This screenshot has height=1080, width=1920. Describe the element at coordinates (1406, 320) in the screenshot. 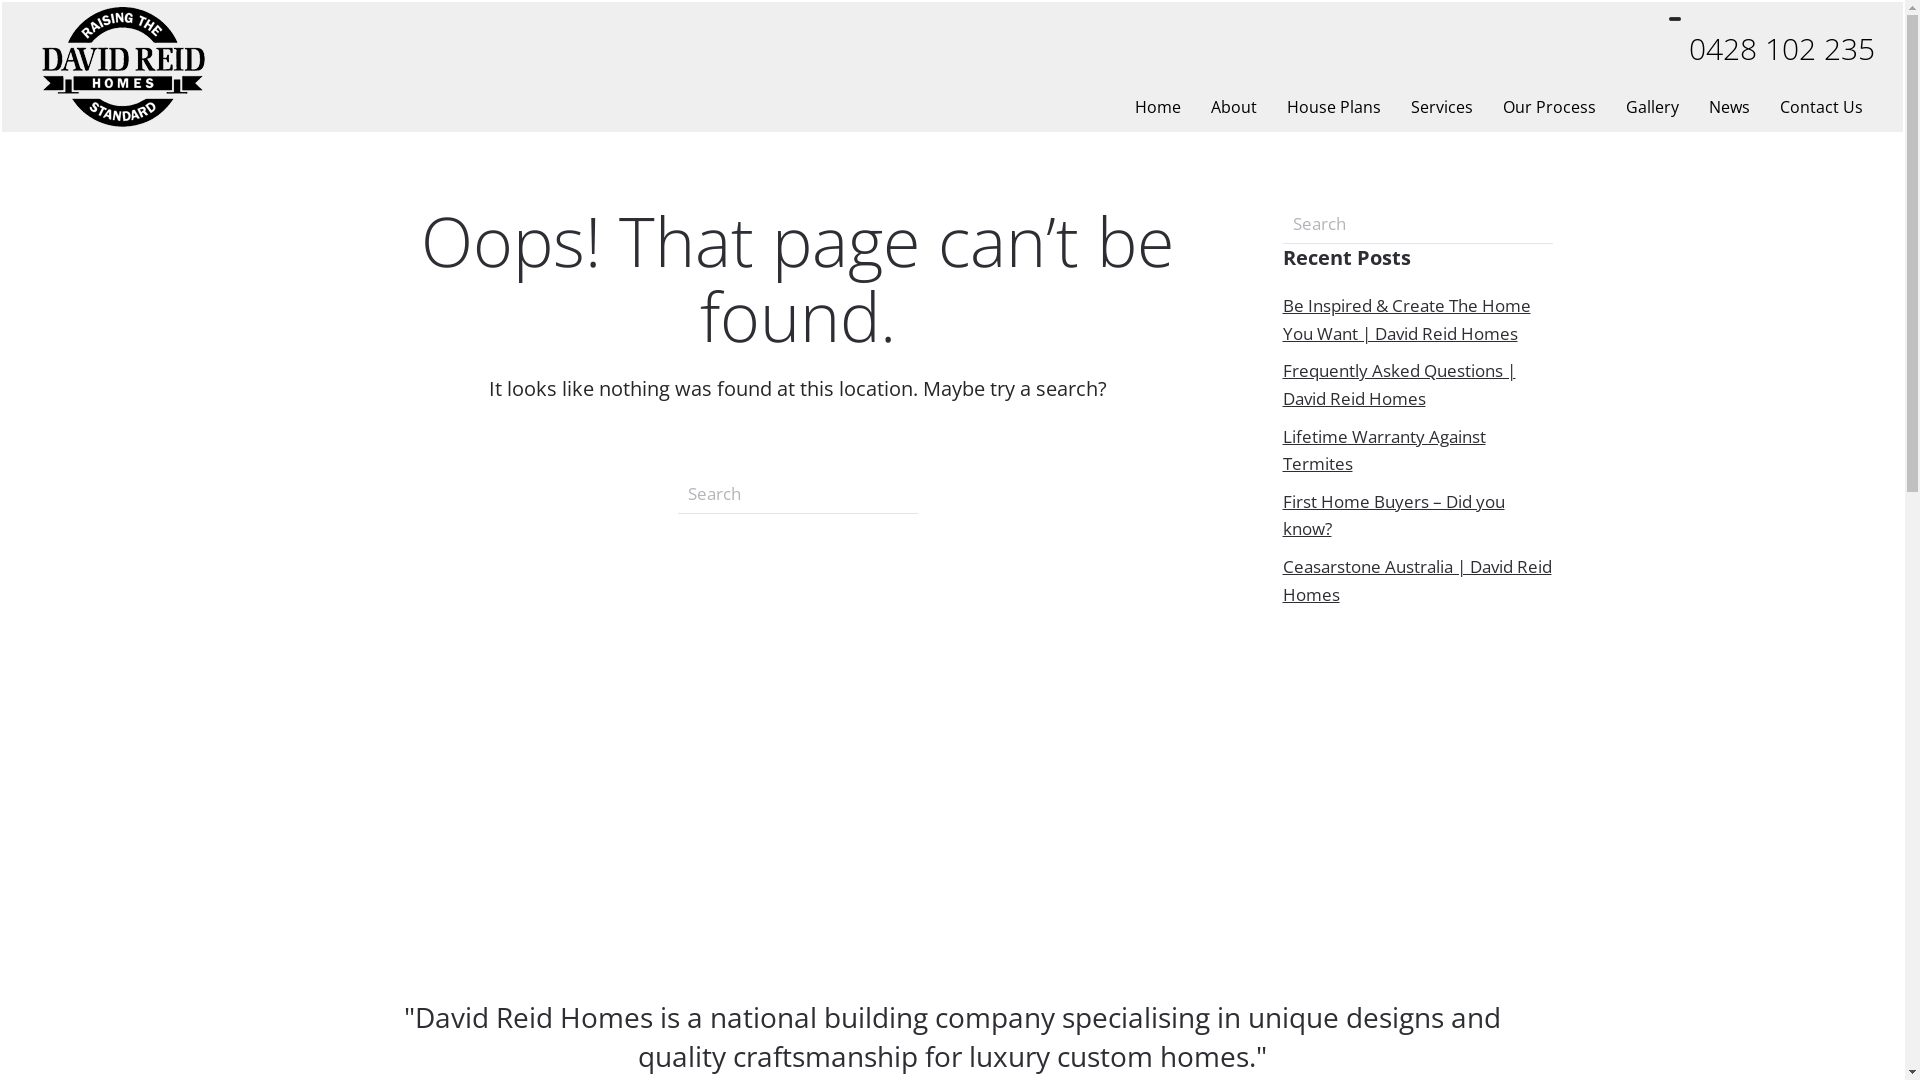

I see `Be Inspired & Create The Home You Want | David Reid Homes` at that location.